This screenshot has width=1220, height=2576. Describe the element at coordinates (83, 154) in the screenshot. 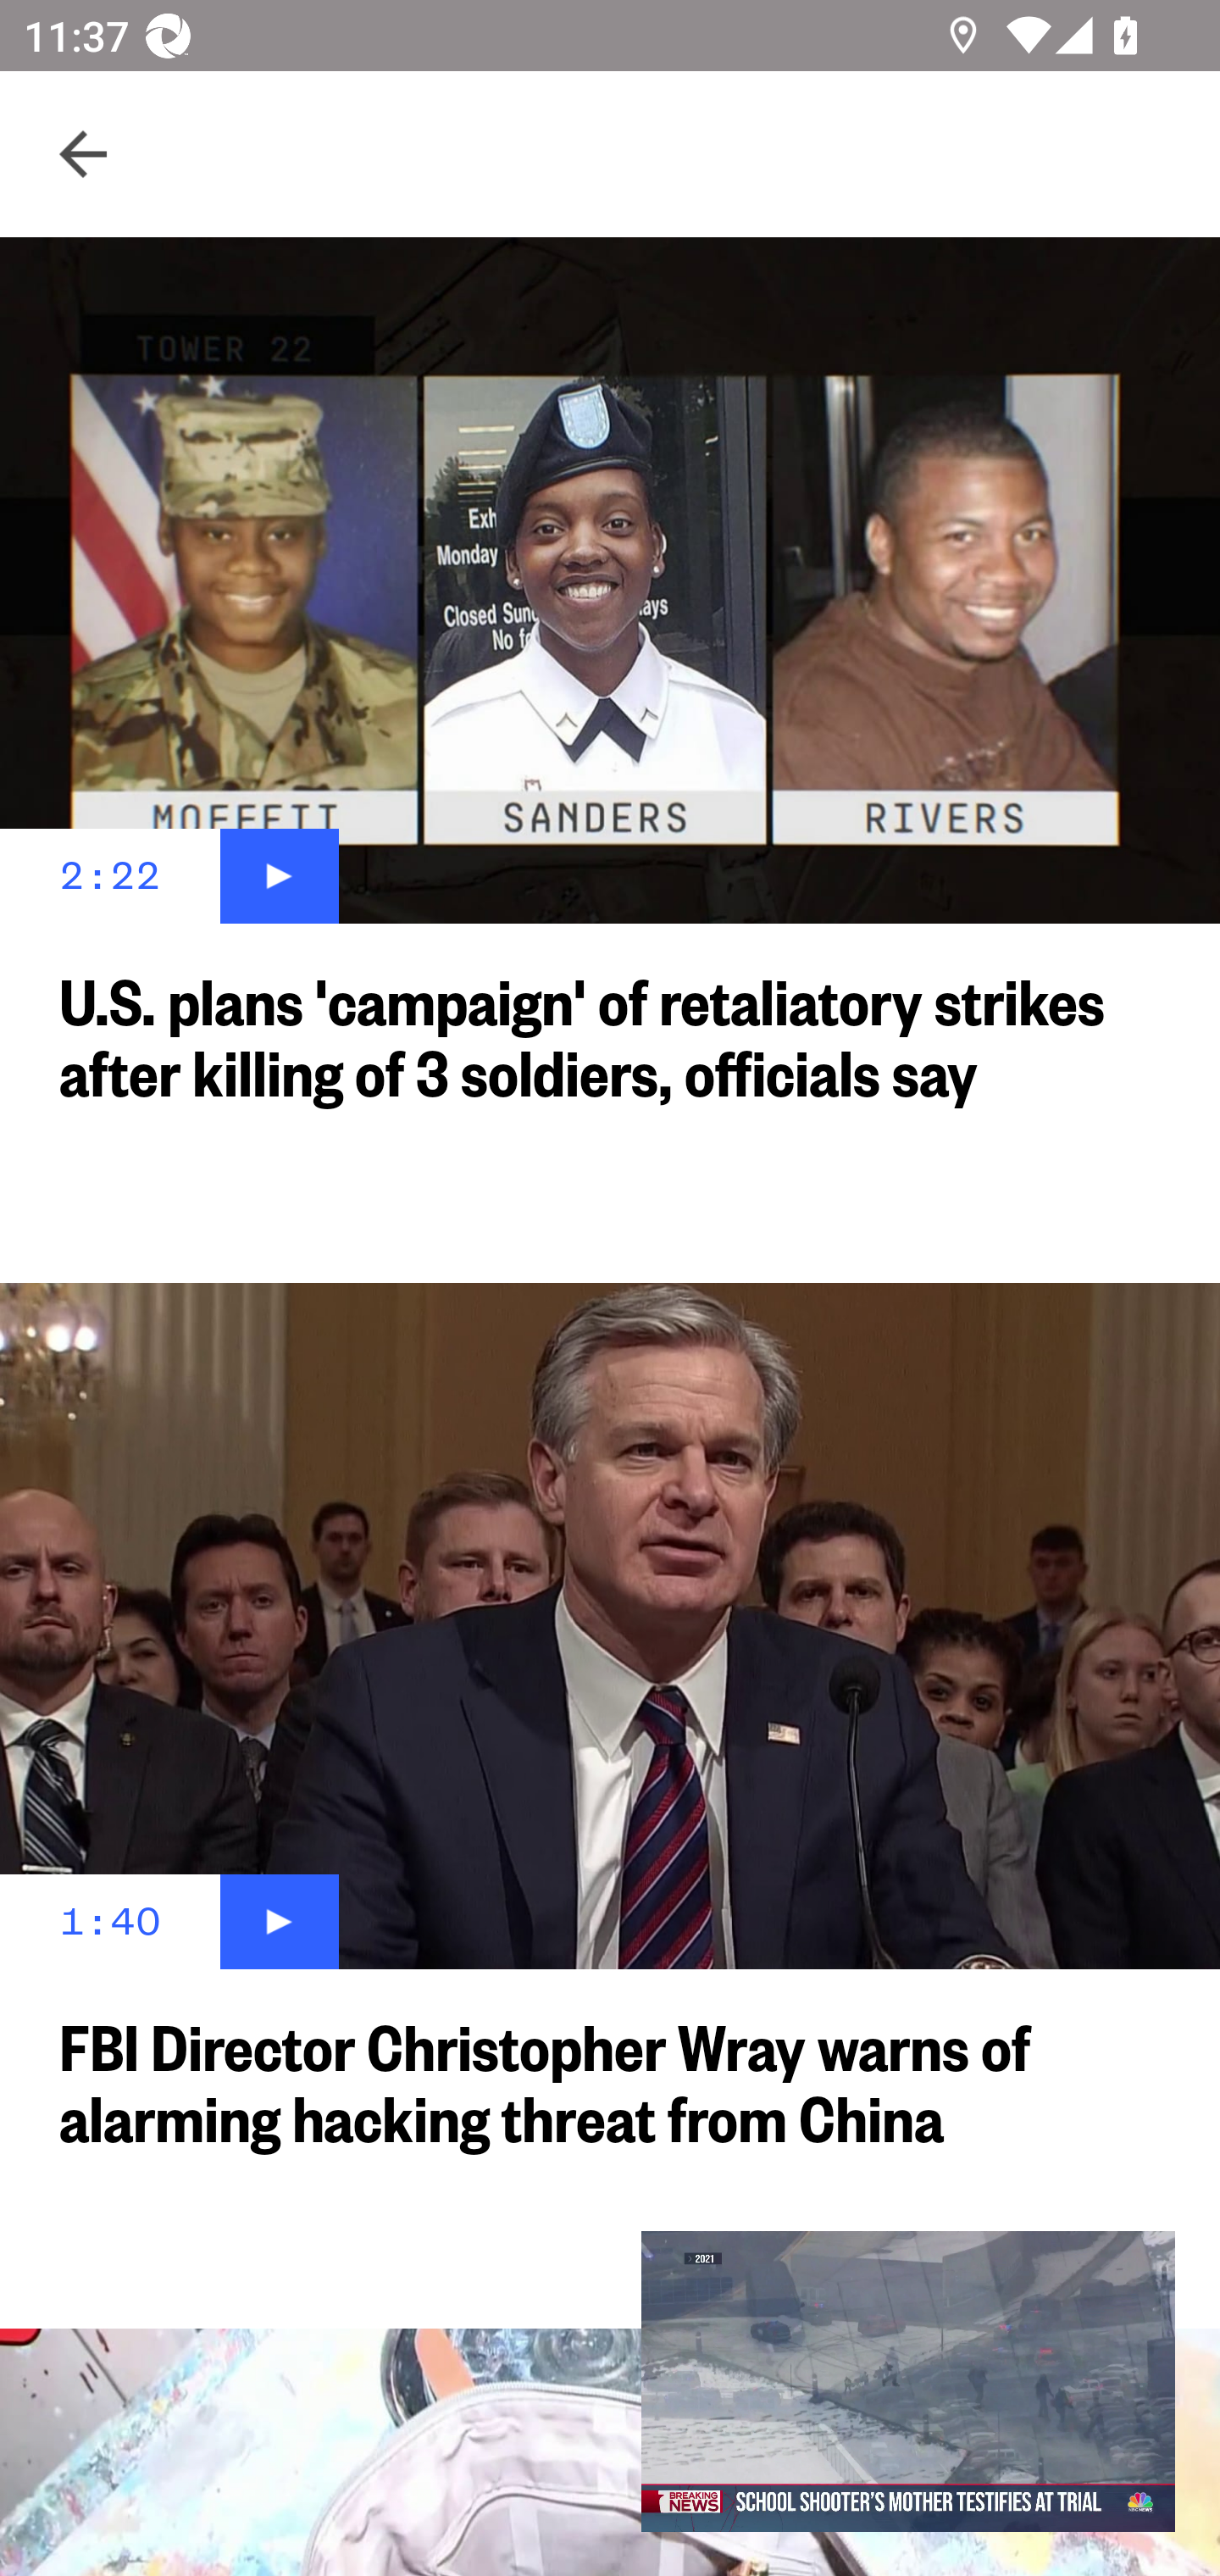

I see `Navigate up` at that location.